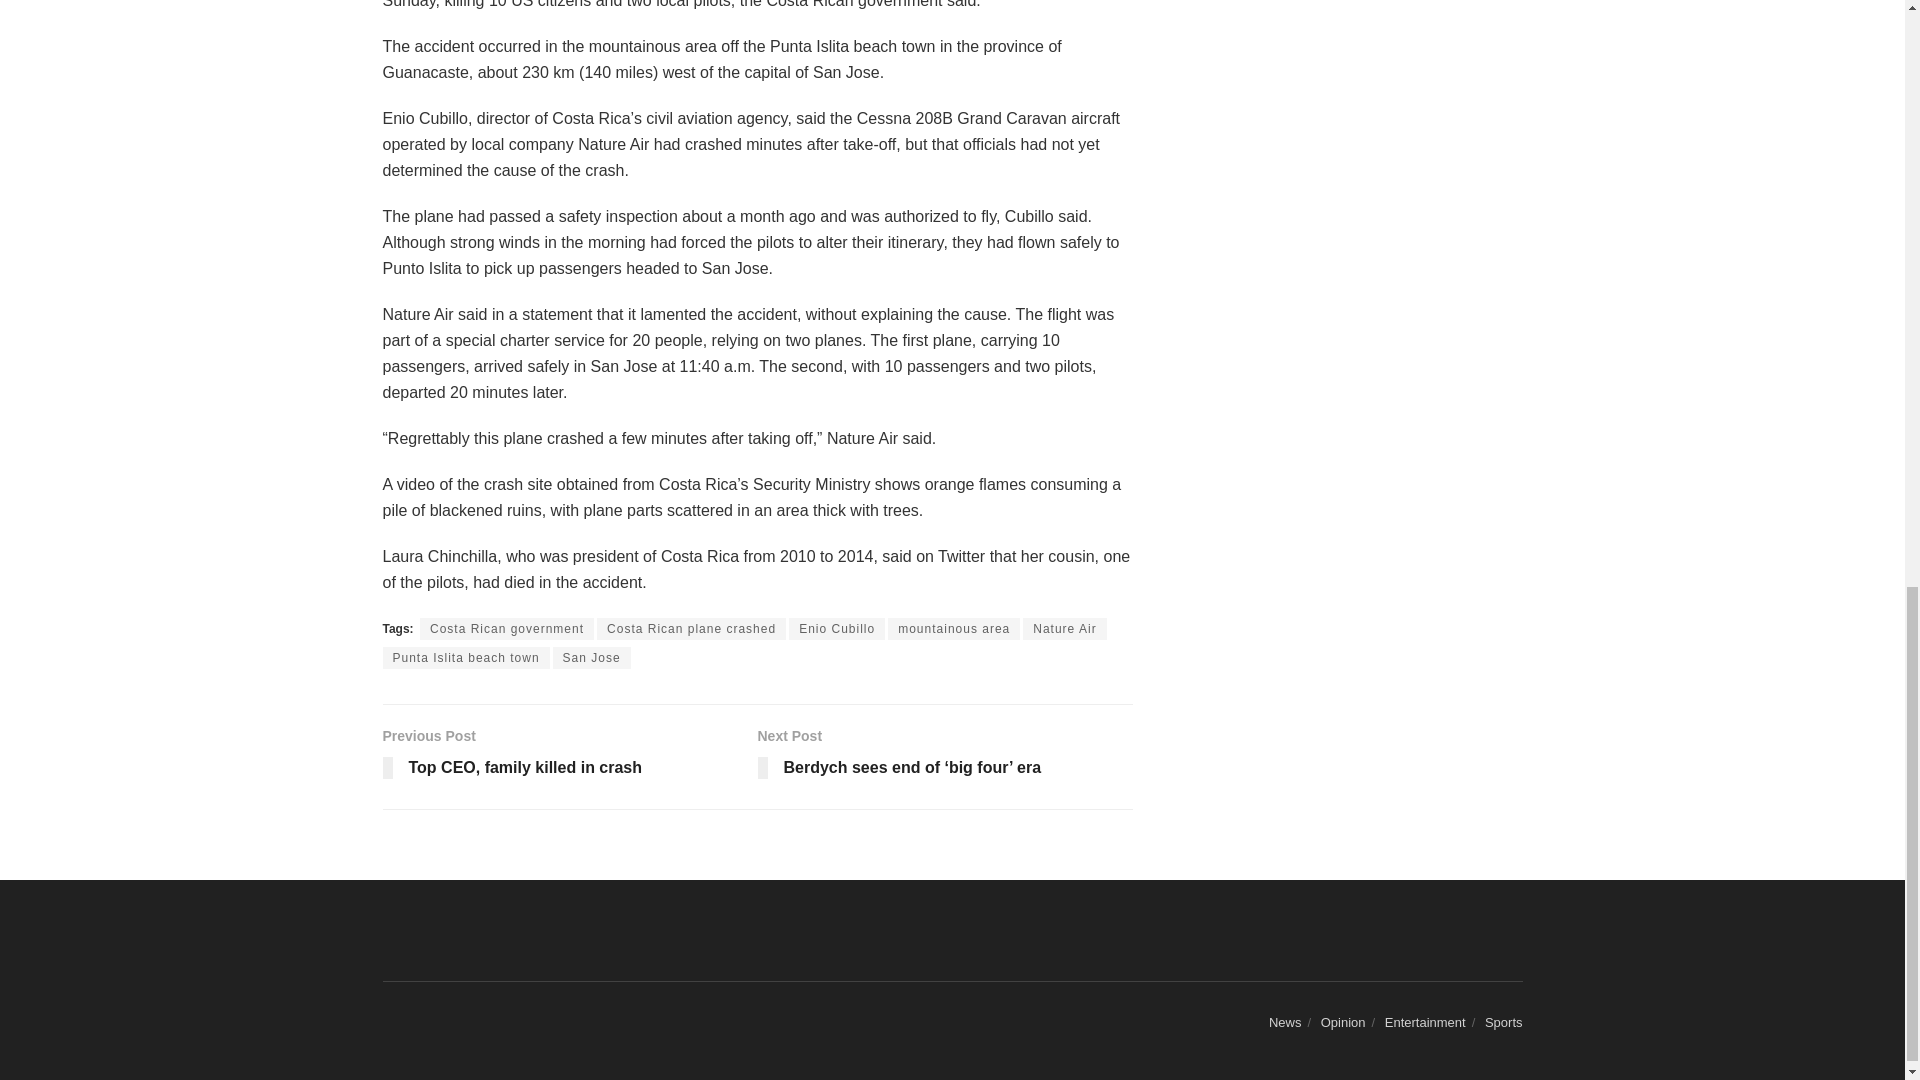  What do you see at coordinates (569, 756) in the screenshot?
I see `Enio Cubillo` at bounding box center [569, 756].